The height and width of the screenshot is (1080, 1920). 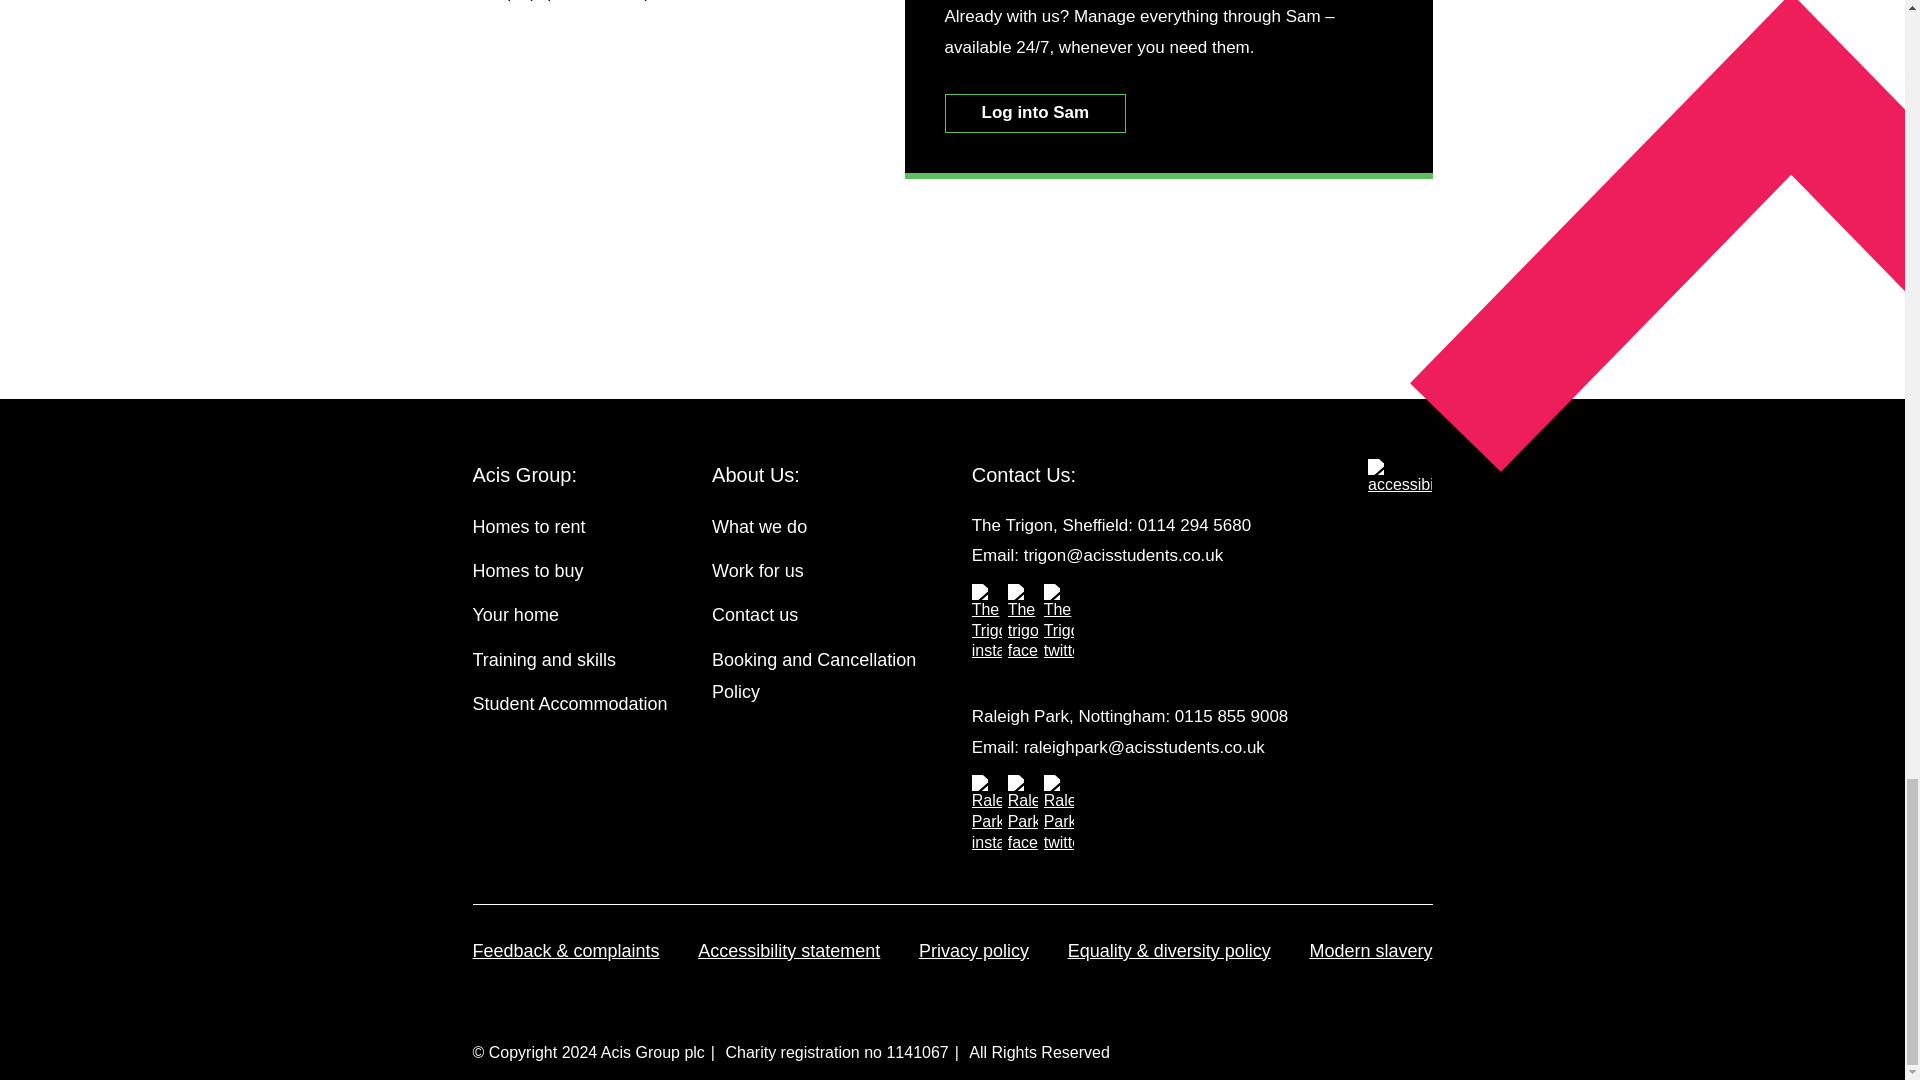 What do you see at coordinates (582, 665) in the screenshot?
I see `Training and skills` at bounding box center [582, 665].